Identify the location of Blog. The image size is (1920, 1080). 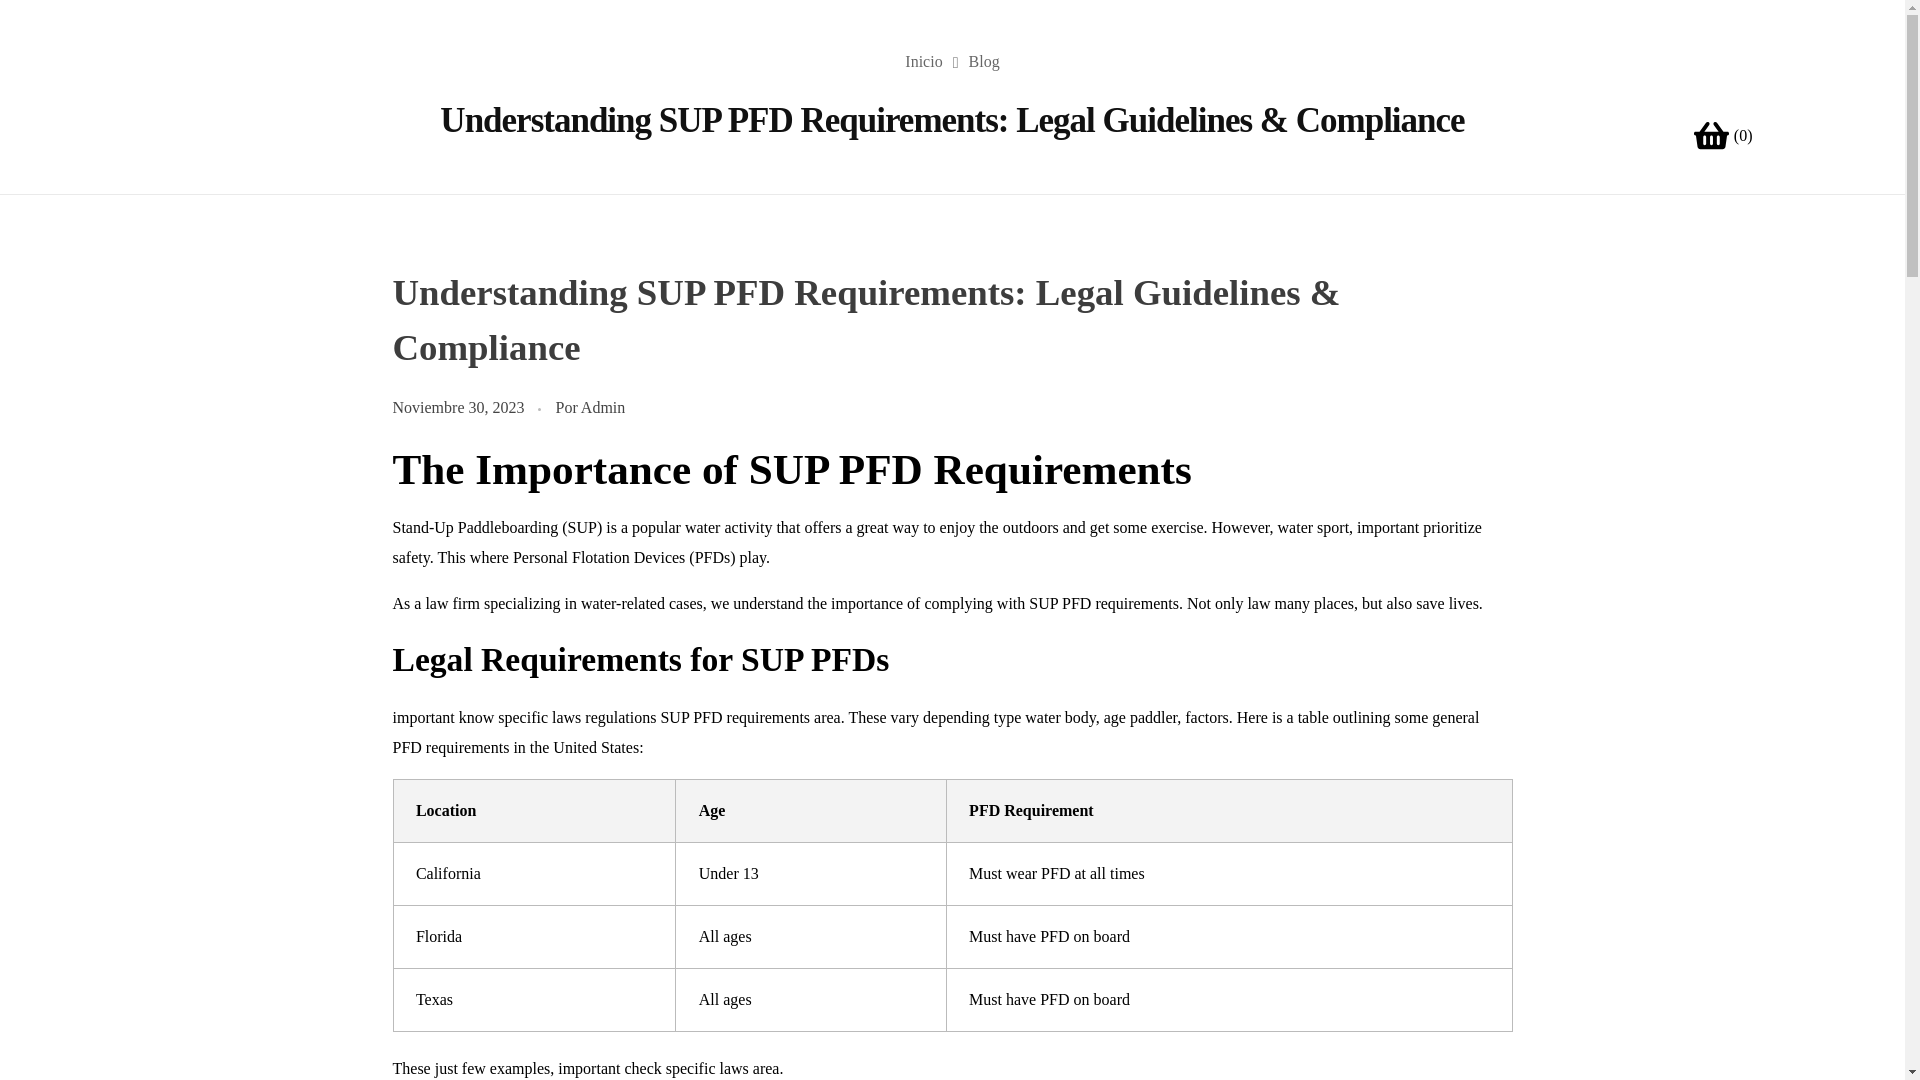
(984, 61).